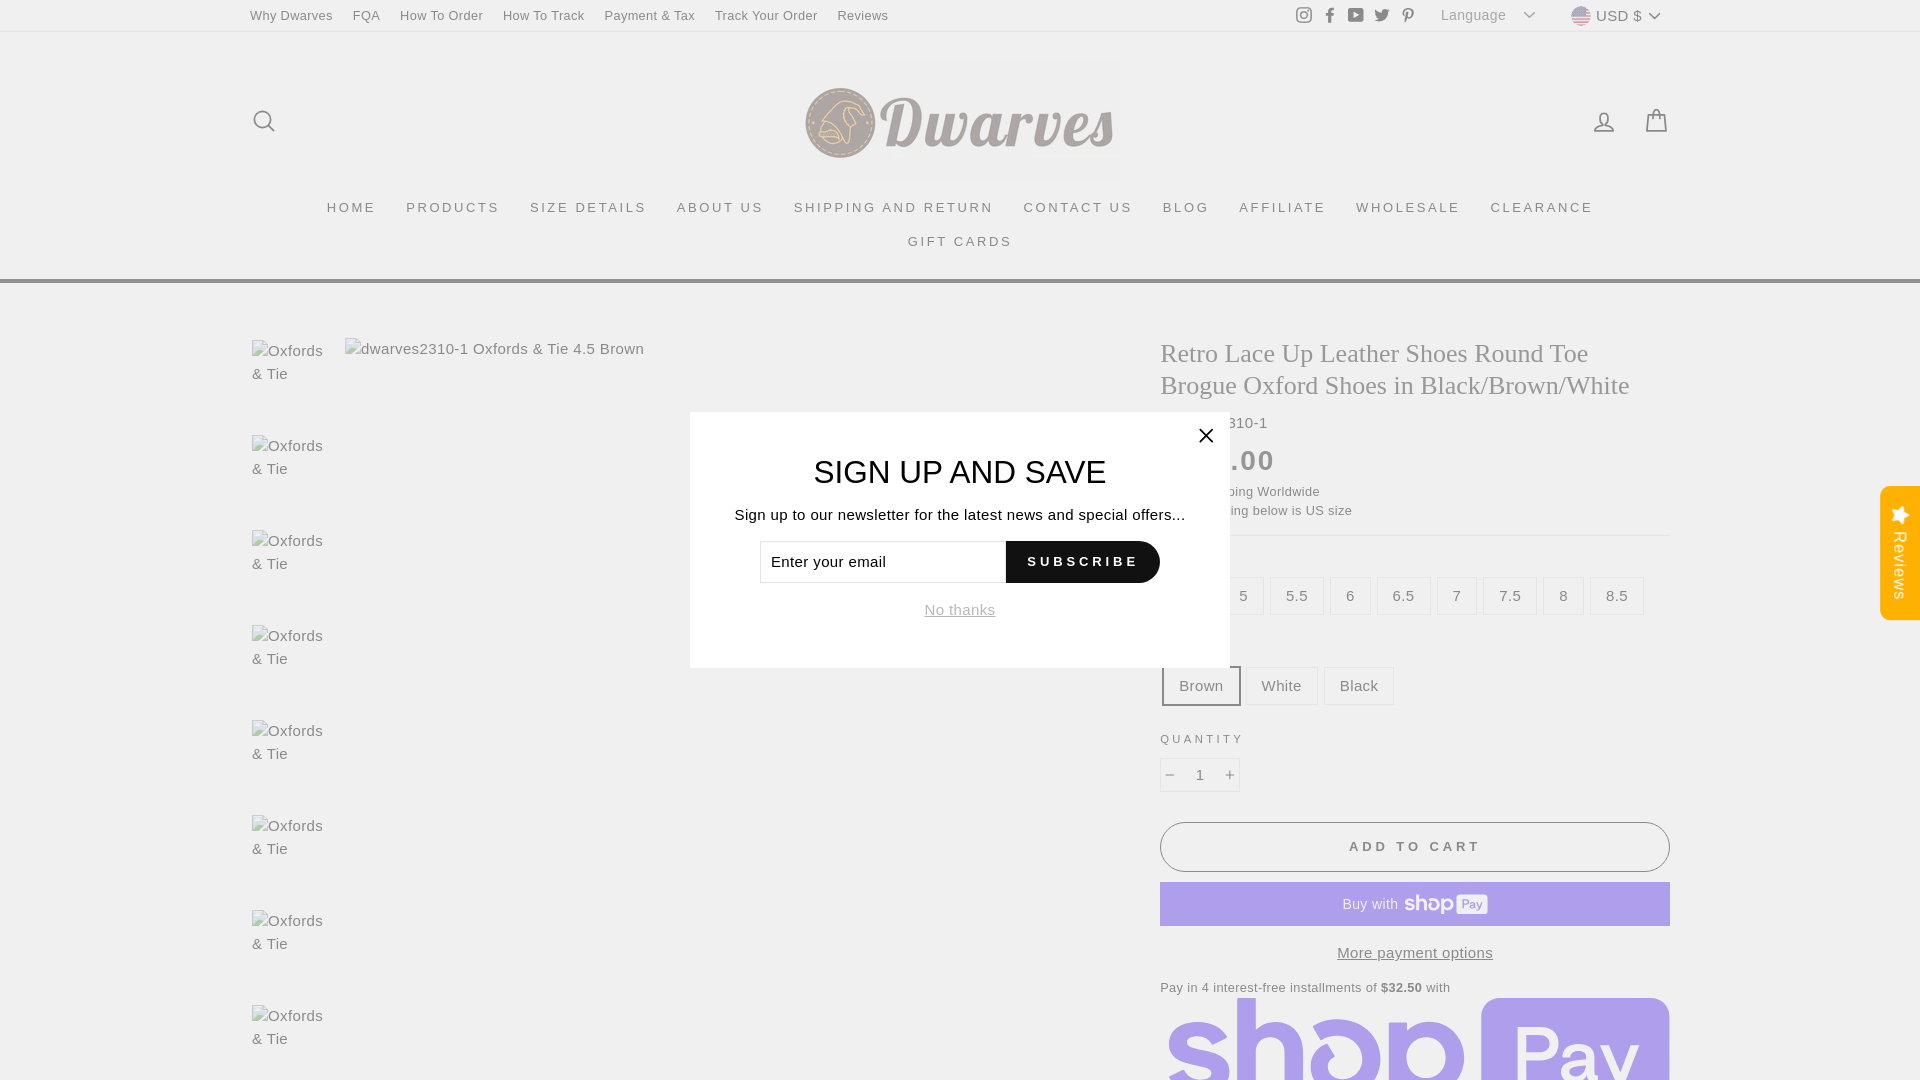 Image resolution: width=1920 pixels, height=1080 pixels. Describe the element at coordinates (1408, 16) in the screenshot. I see `Dwarves Shoes on Pinterest` at that location.